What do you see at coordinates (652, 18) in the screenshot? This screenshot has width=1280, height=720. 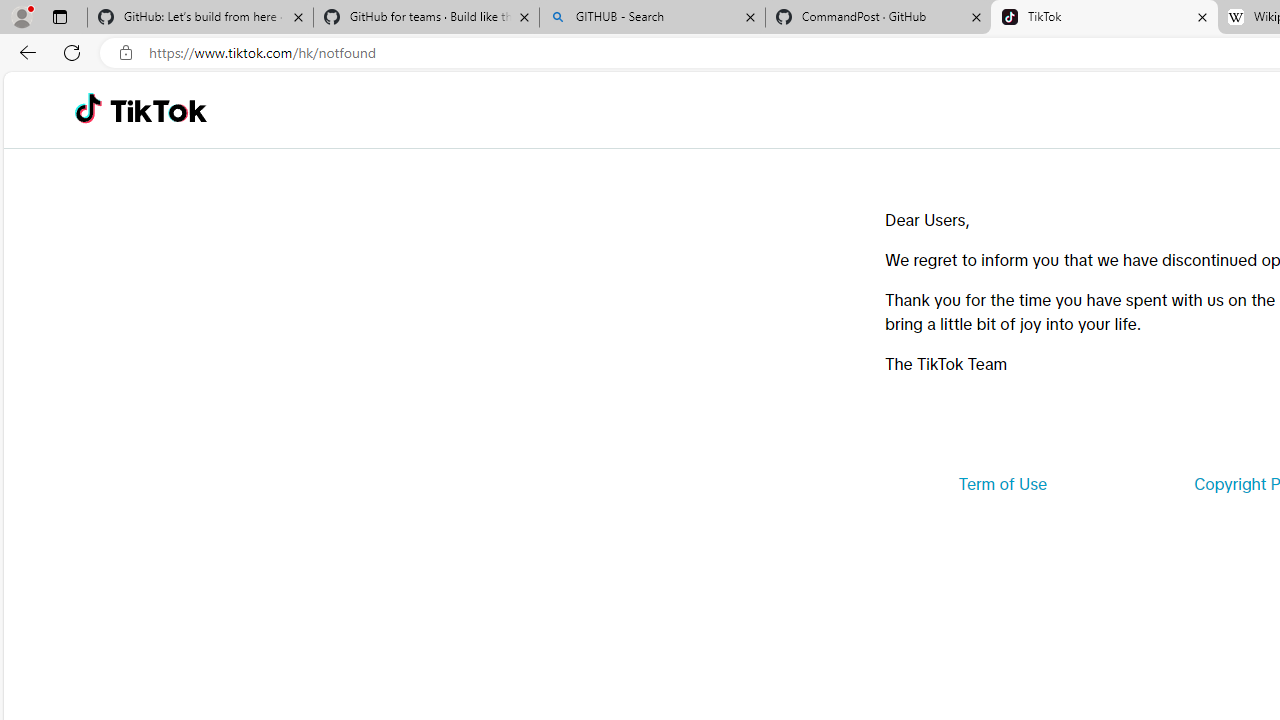 I see `GITHUB - Search` at bounding box center [652, 18].